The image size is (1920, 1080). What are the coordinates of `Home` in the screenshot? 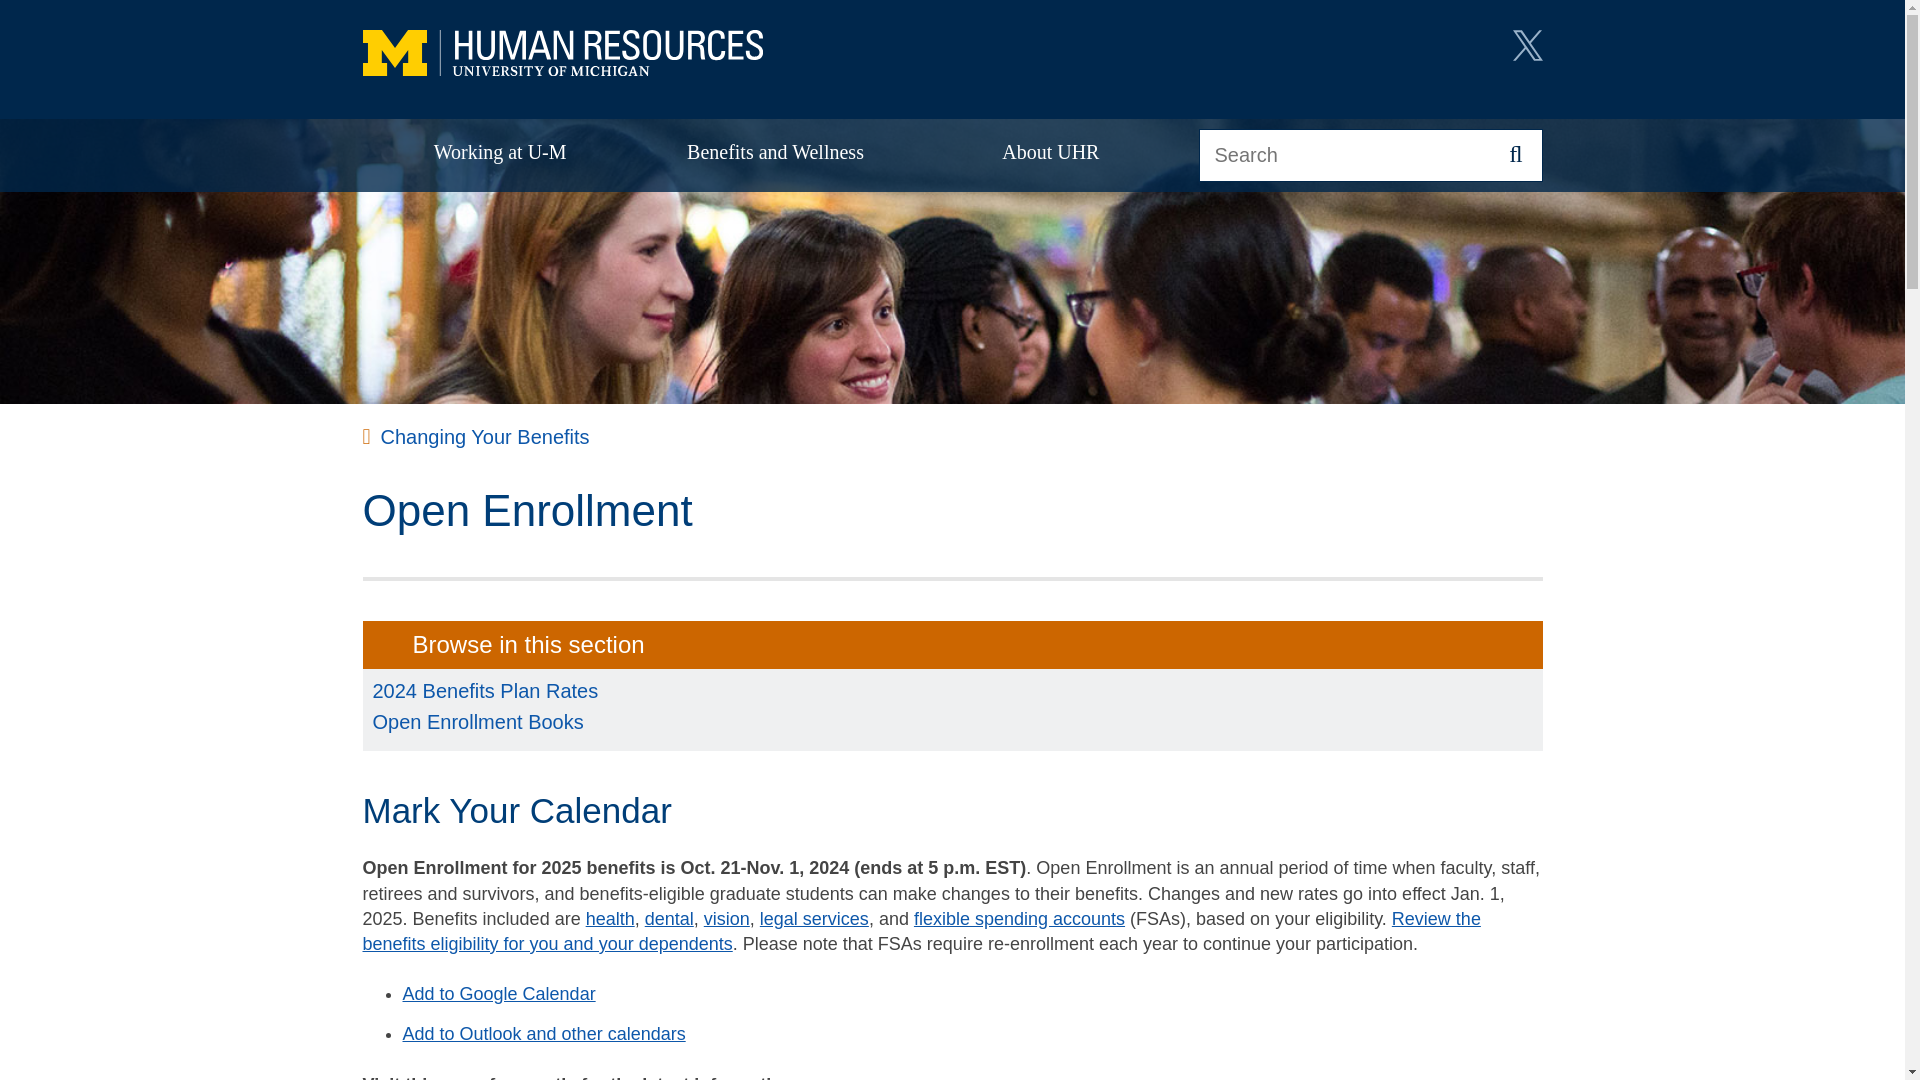 It's located at (562, 54).